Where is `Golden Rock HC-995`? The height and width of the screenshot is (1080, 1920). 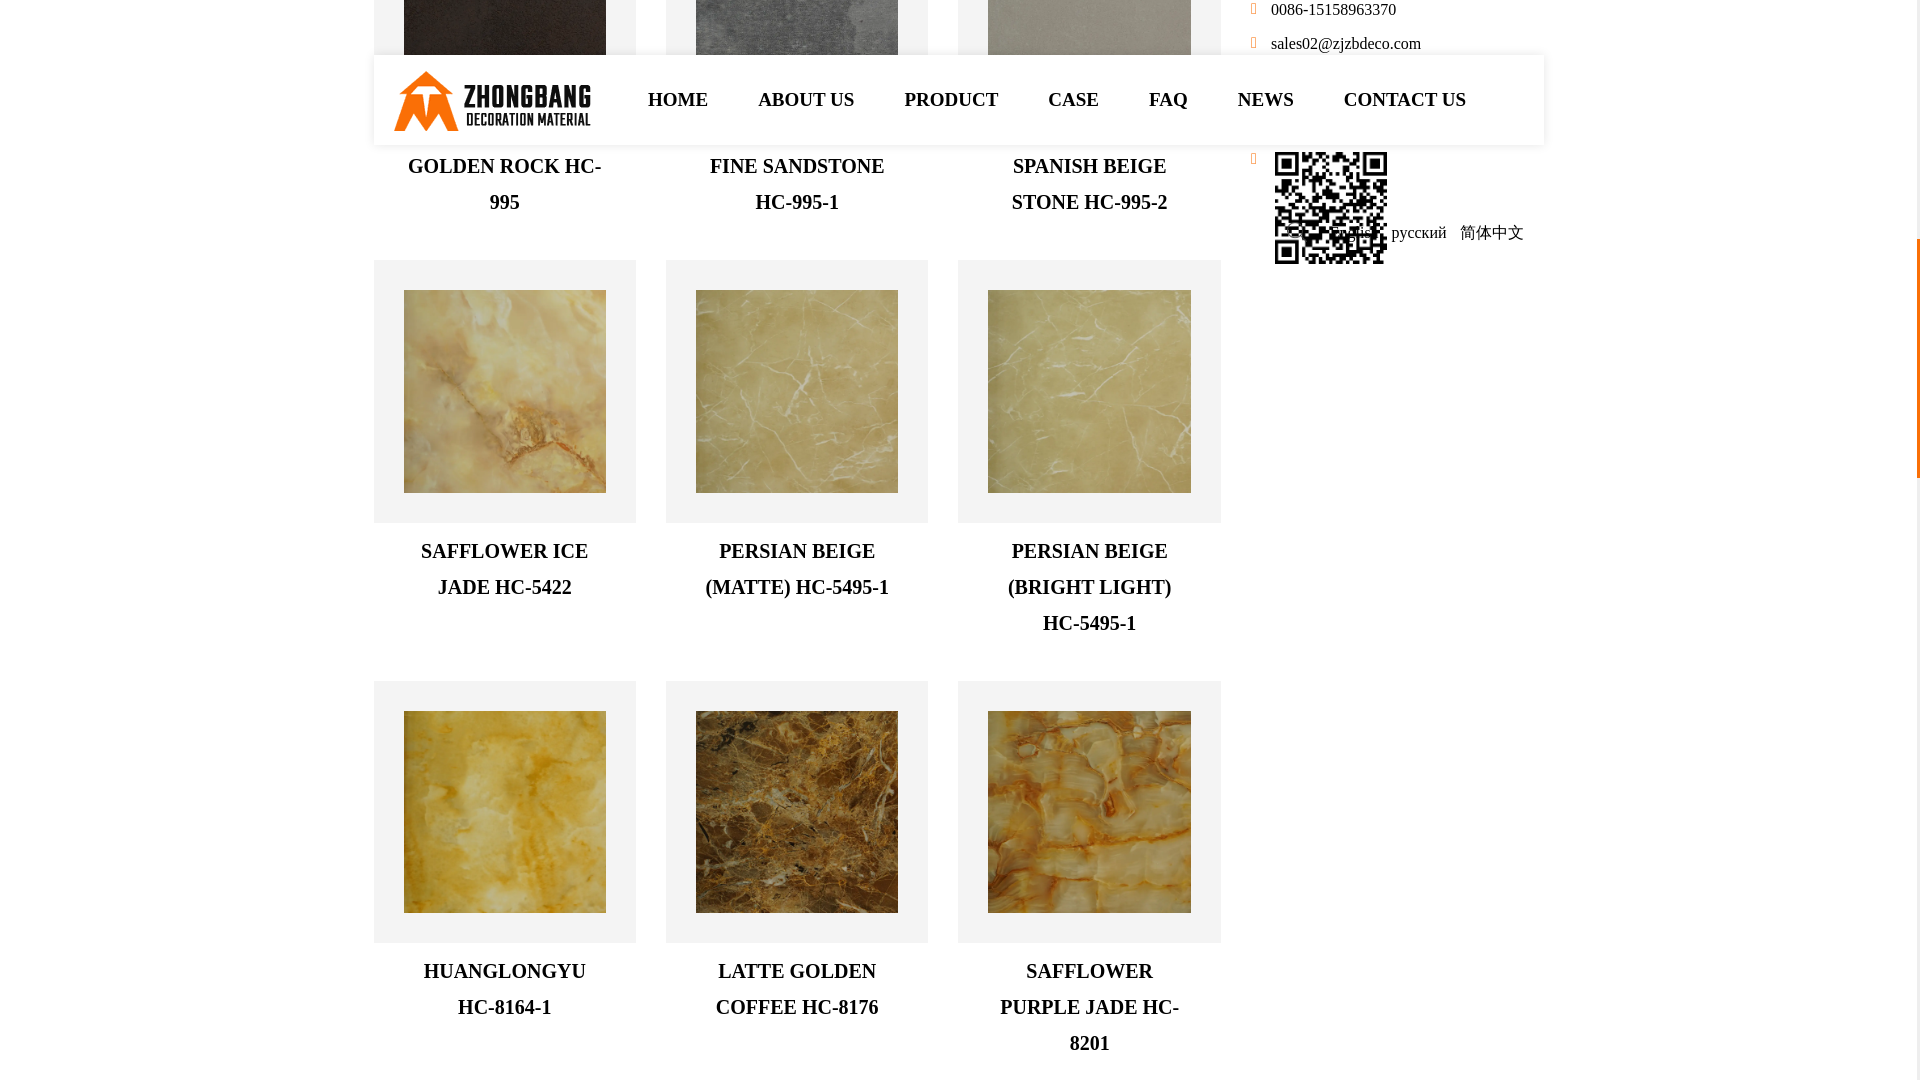
Golden Rock HC-995 is located at coordinates (504, 54).